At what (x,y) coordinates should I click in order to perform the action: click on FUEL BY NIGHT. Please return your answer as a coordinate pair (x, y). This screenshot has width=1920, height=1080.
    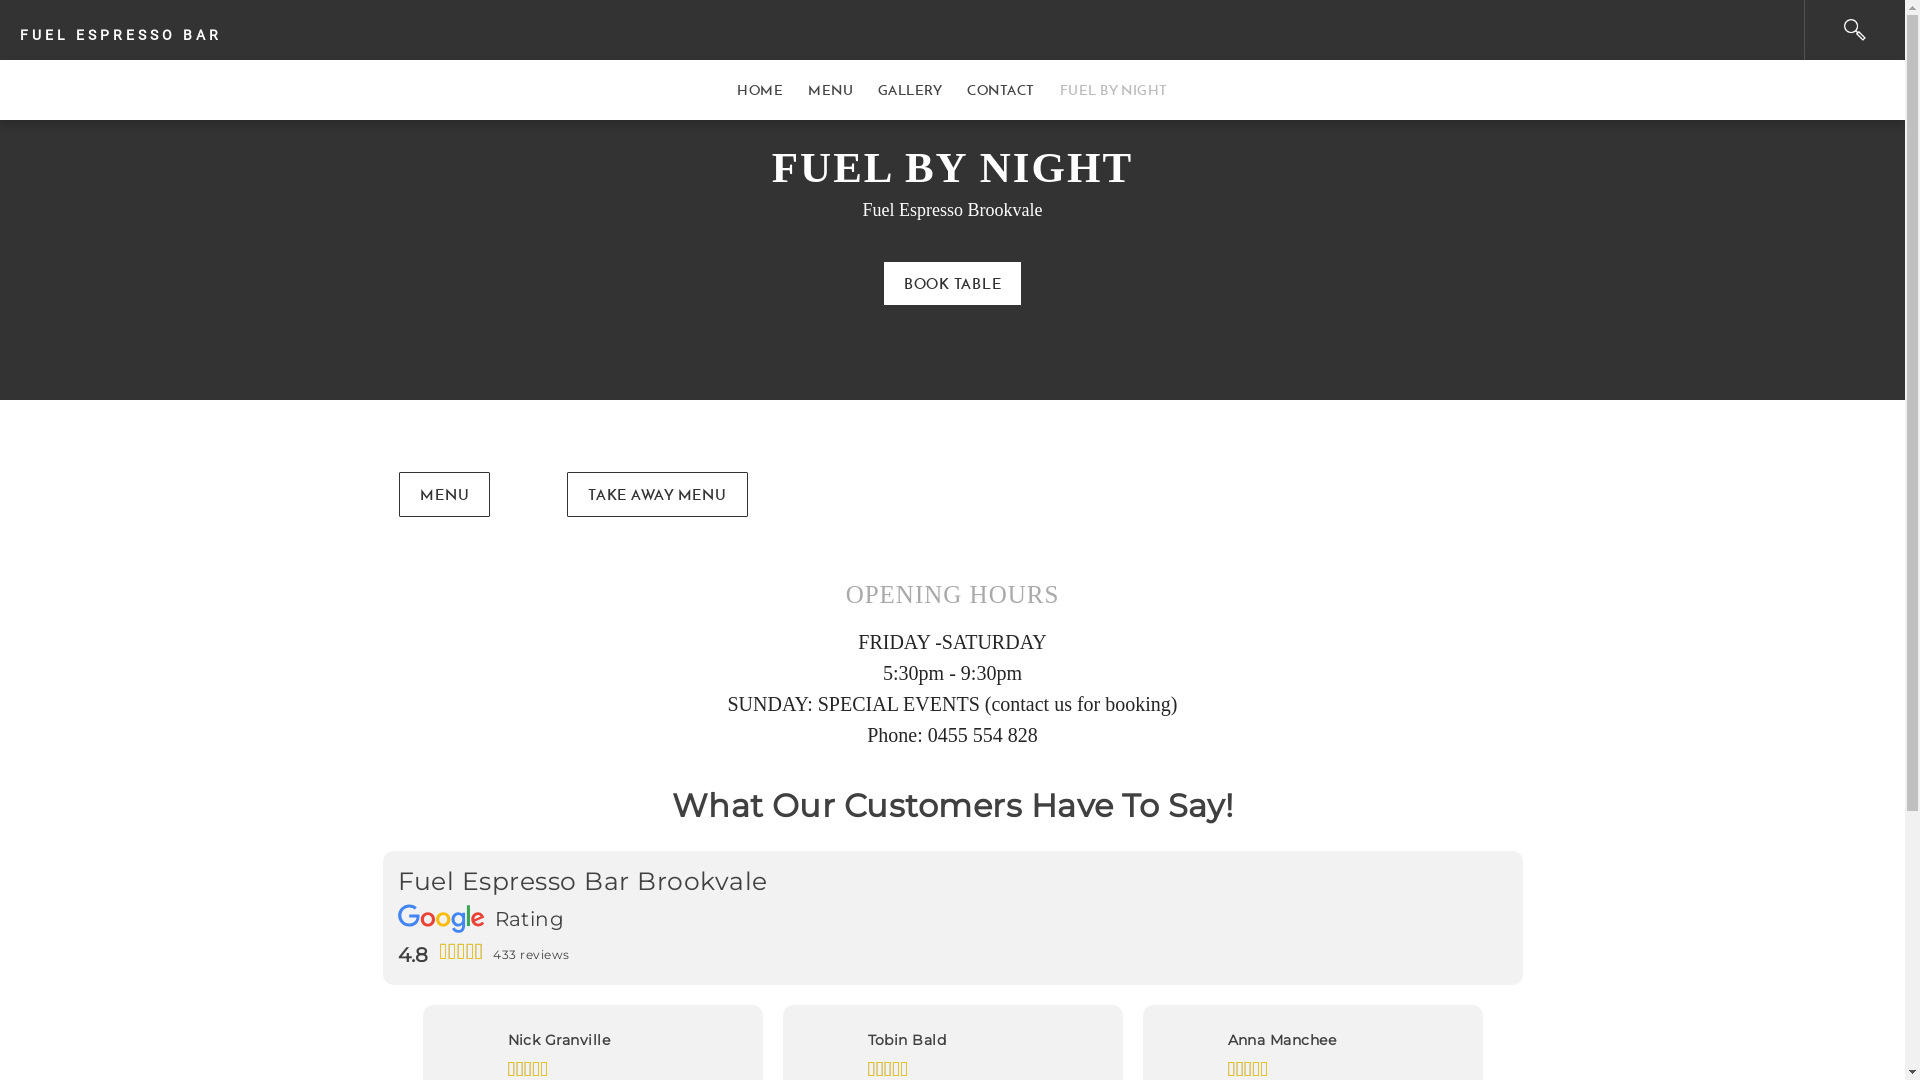
    Looking at the image, I should click on (1114, 90).